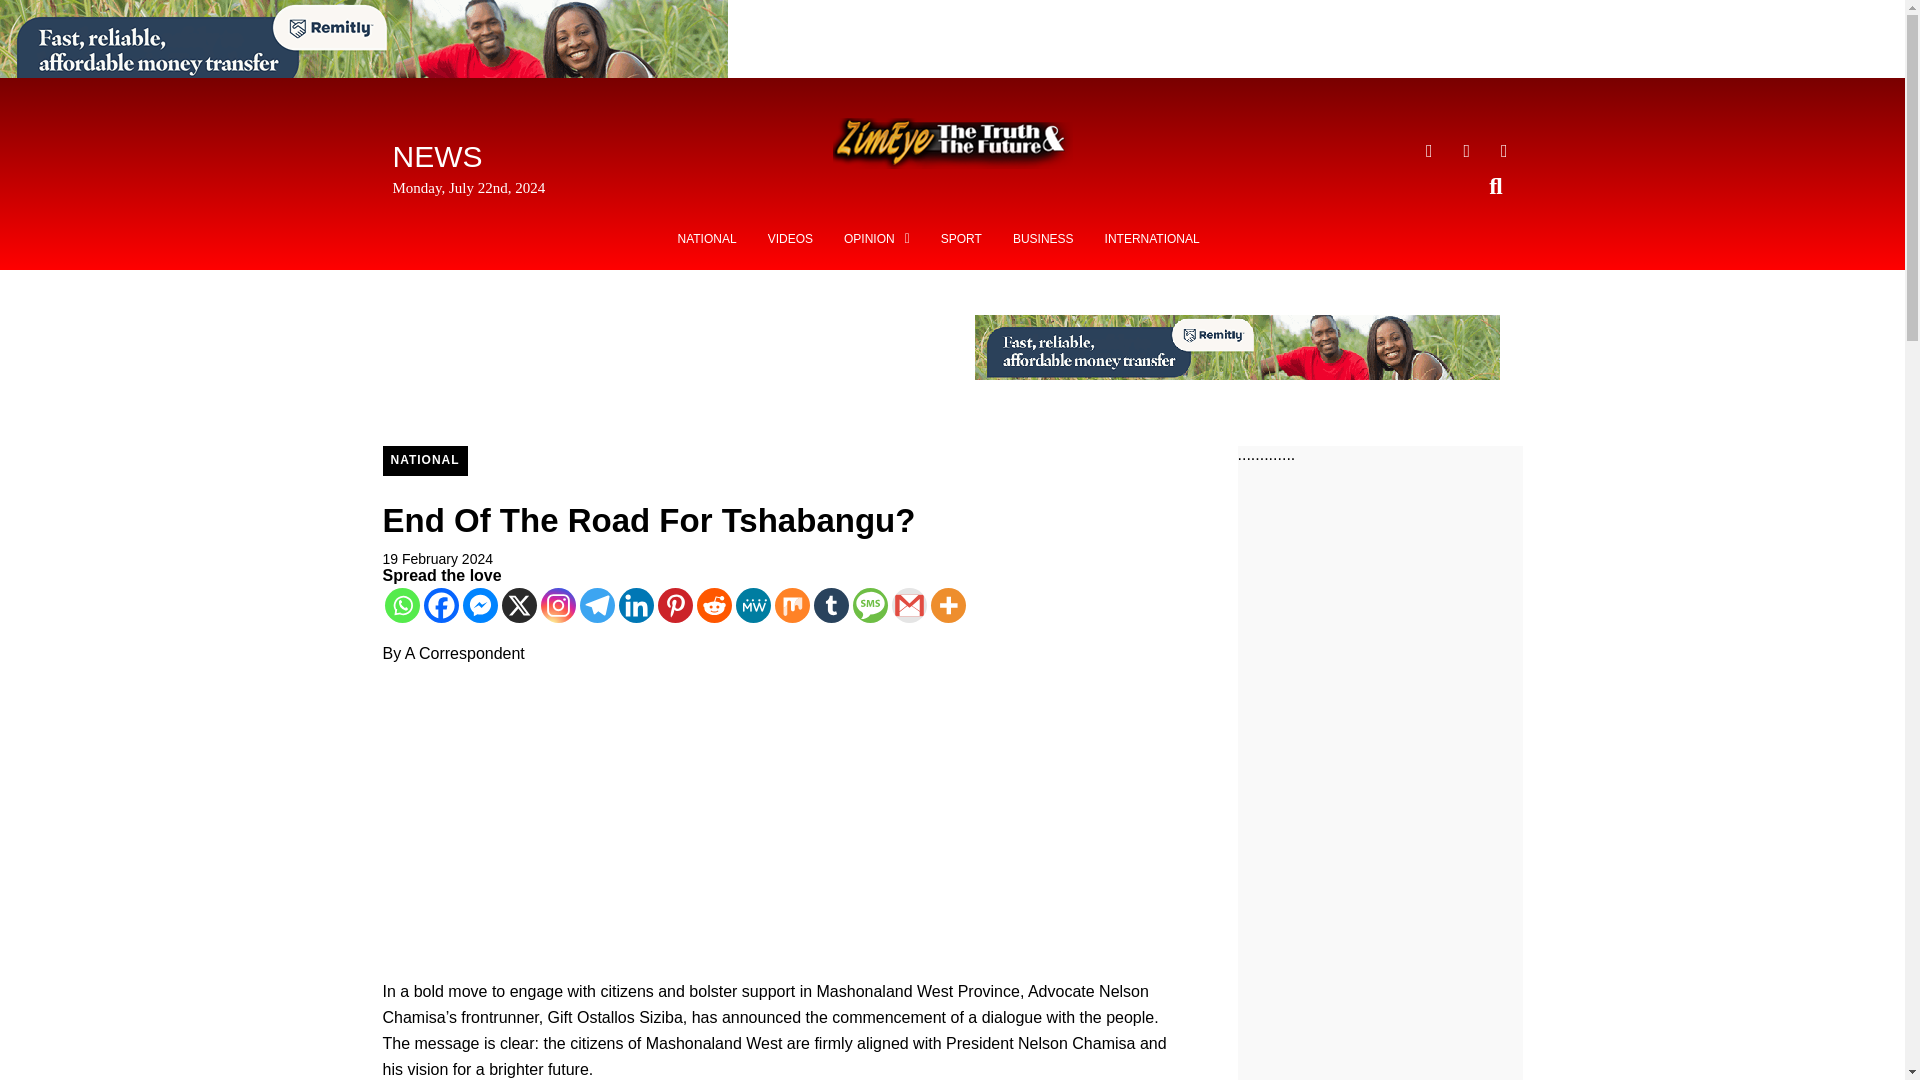 The height and width of the screenshot is (1080, 1920). What do you see at coordinates (1043, 239) in the screenshot?
I see `BUSINESS` at bounding box center [1043, 239].